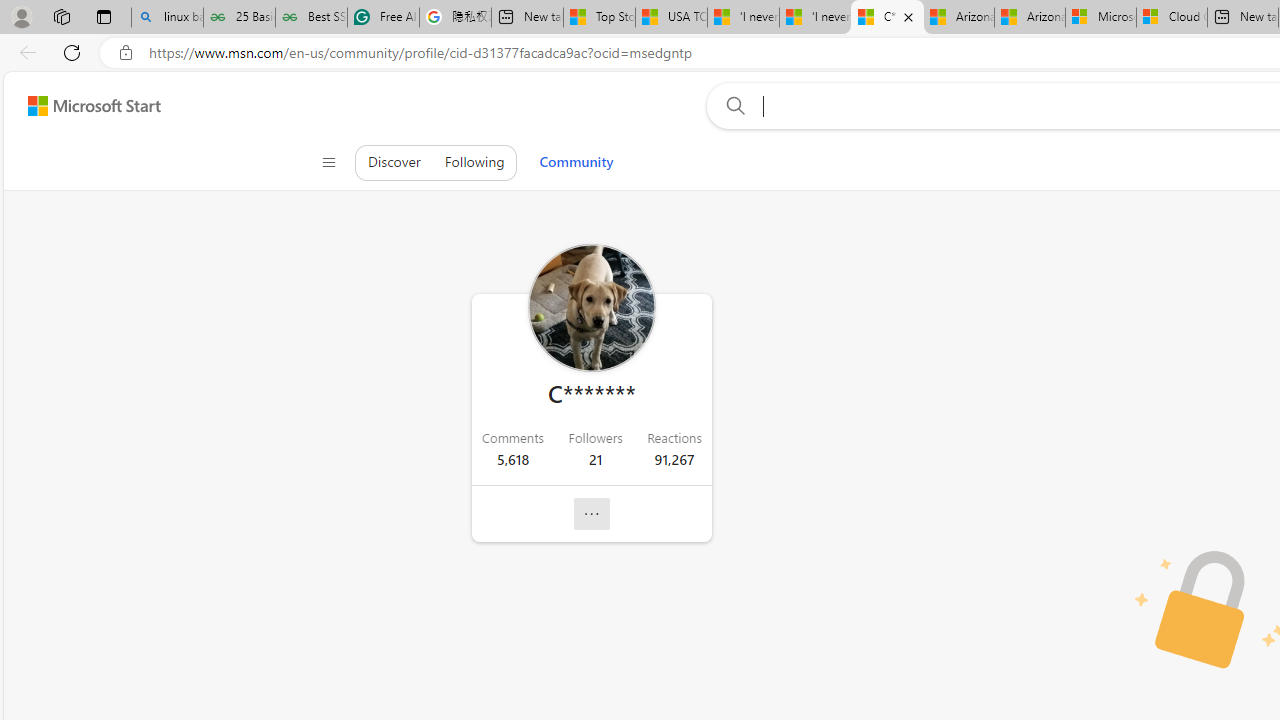 The height and width of the screenshot is (720, 1280). What do you see at coordinates (167, 18) in the screenshot?
I see `linux basic - Search` at bounding box center [167, 18].